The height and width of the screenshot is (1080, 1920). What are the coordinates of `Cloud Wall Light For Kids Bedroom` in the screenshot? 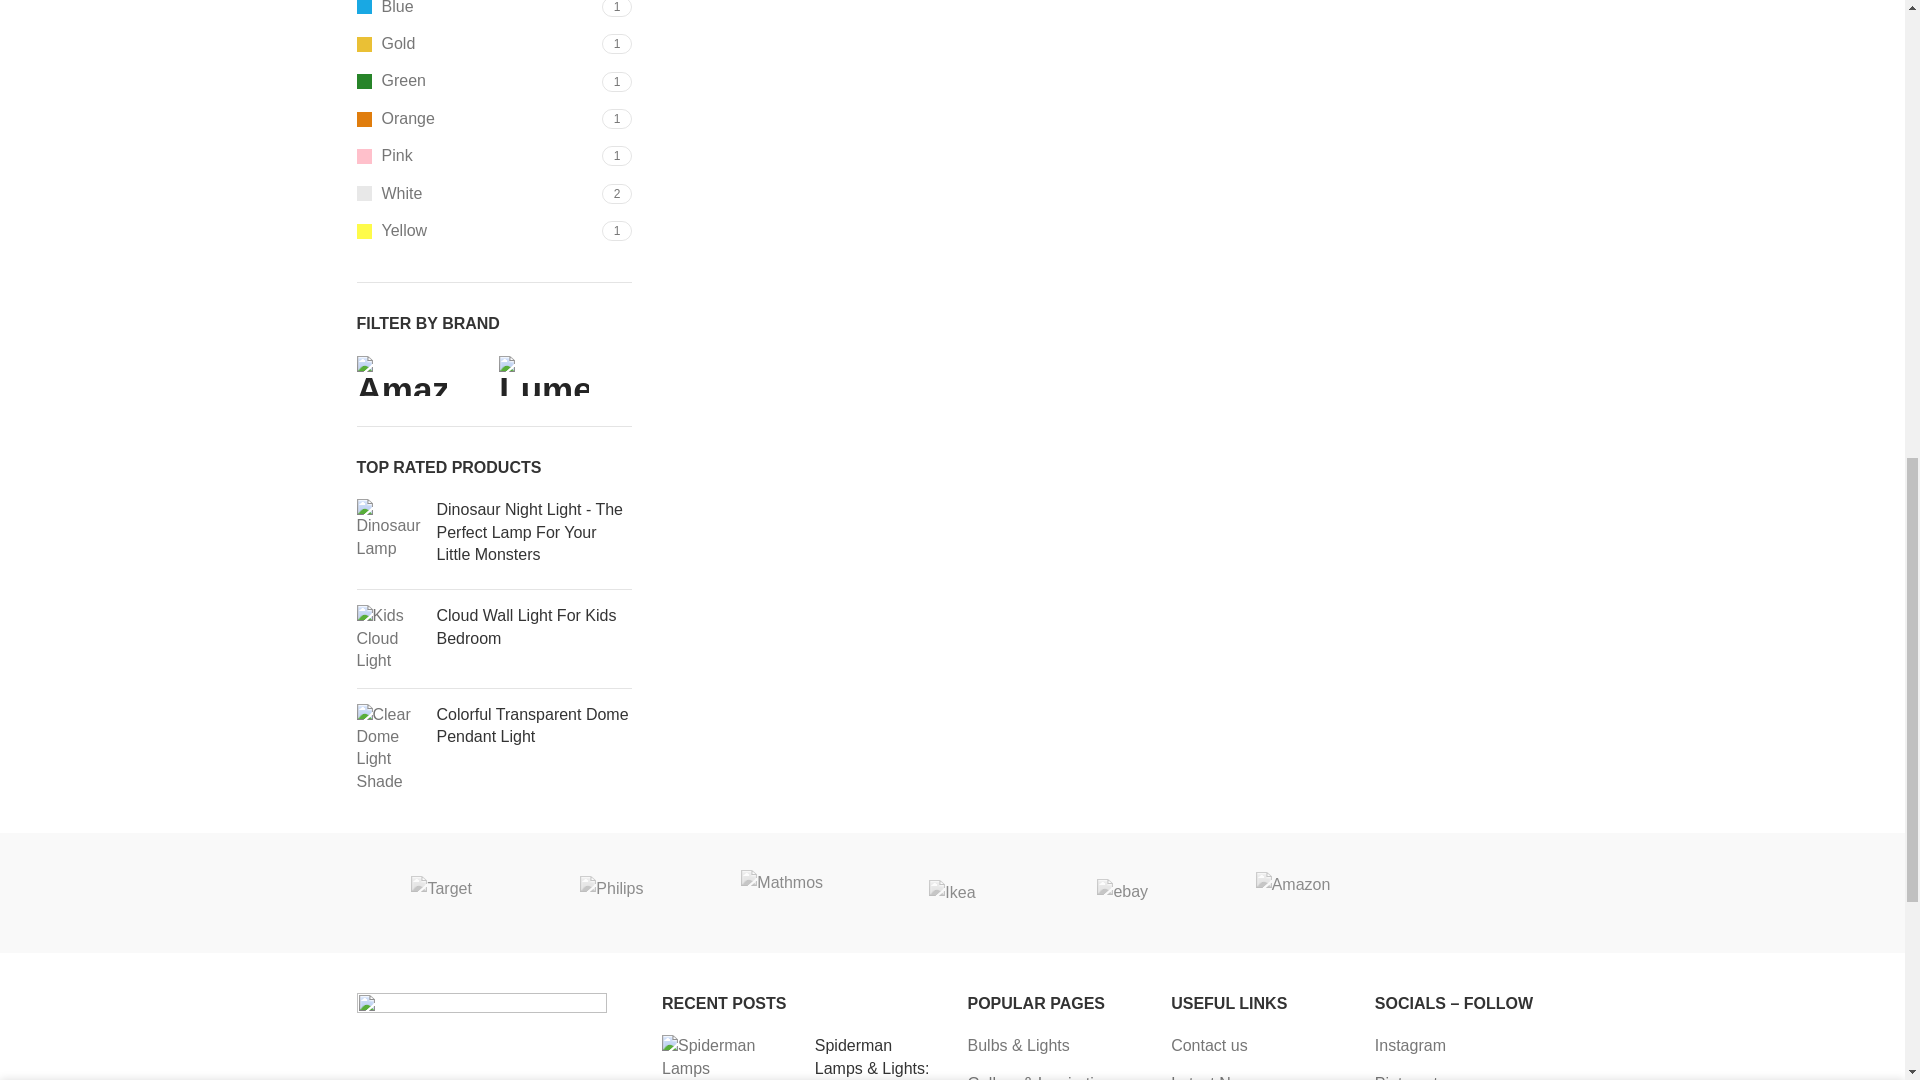 It's located at (388, 638).